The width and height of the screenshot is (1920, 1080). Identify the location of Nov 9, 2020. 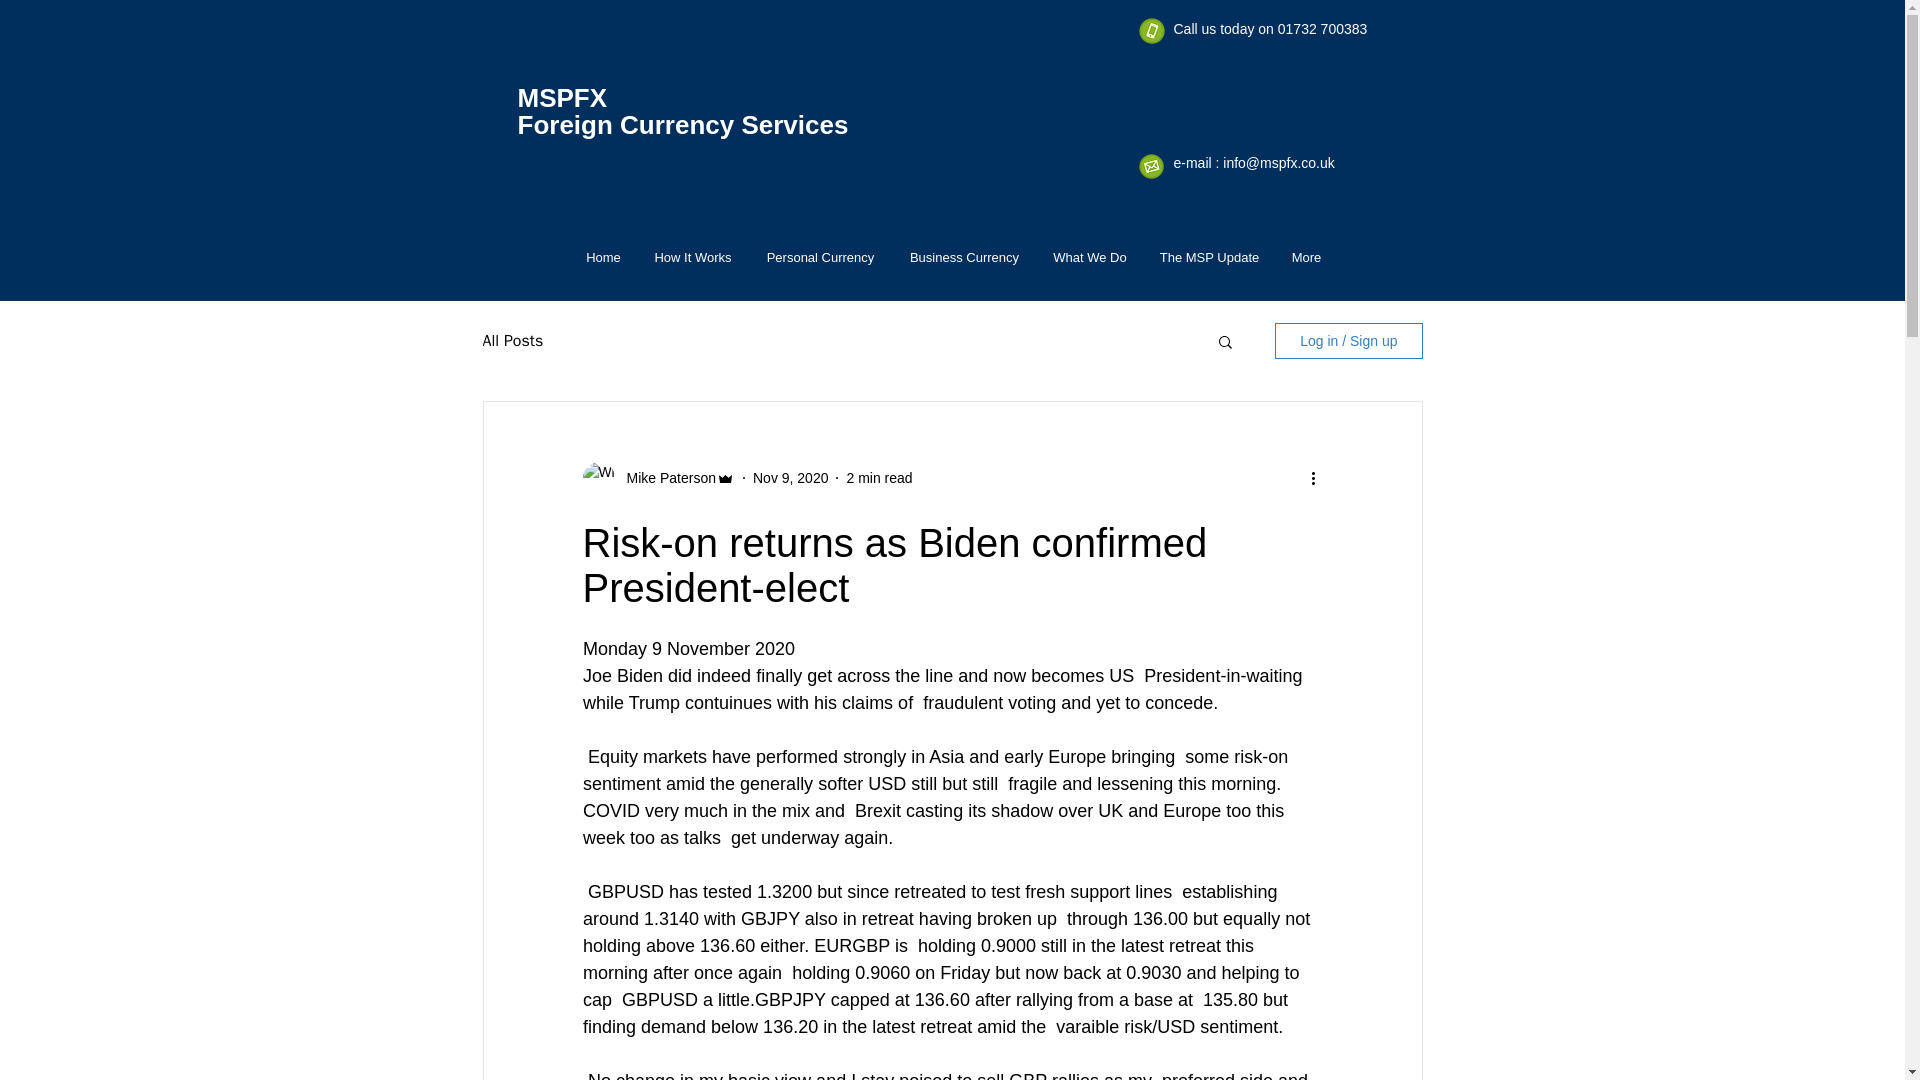
(790, 478).